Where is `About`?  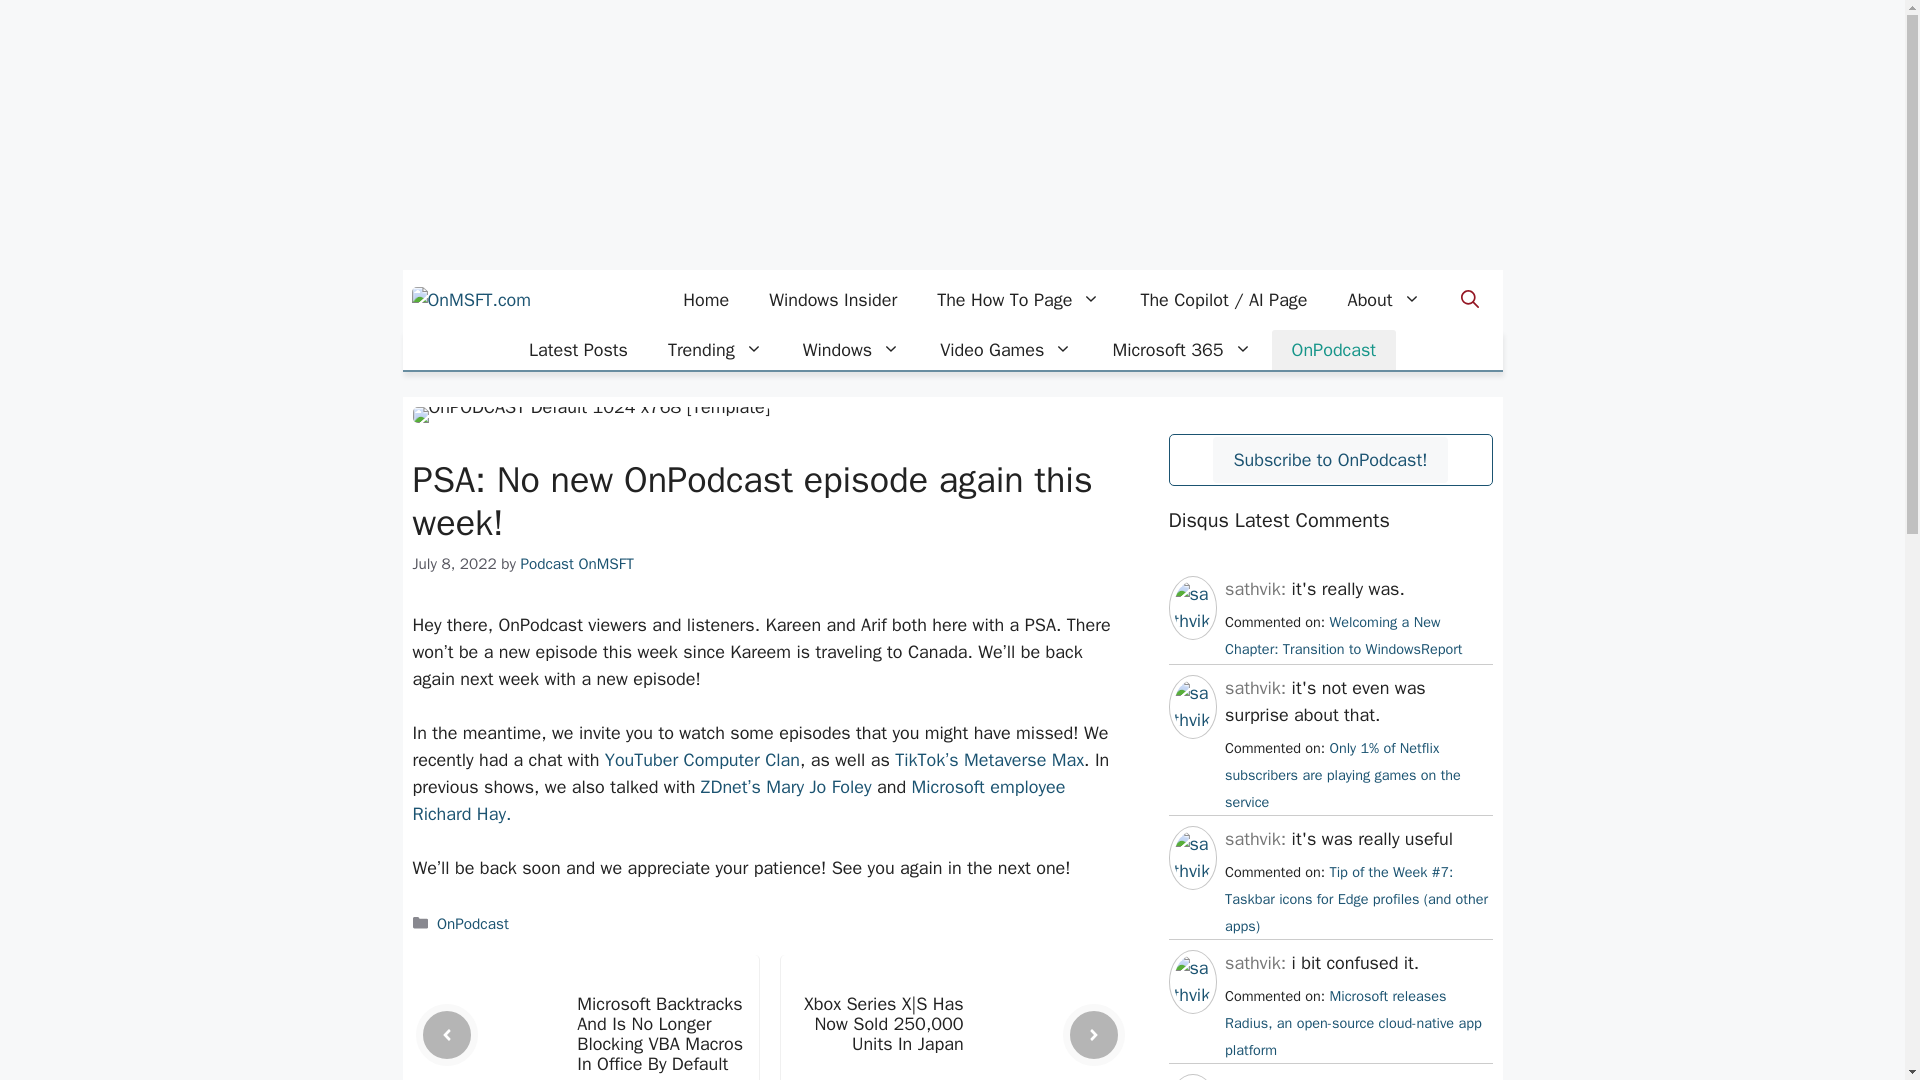 About is located at coordinates (1384, 300).